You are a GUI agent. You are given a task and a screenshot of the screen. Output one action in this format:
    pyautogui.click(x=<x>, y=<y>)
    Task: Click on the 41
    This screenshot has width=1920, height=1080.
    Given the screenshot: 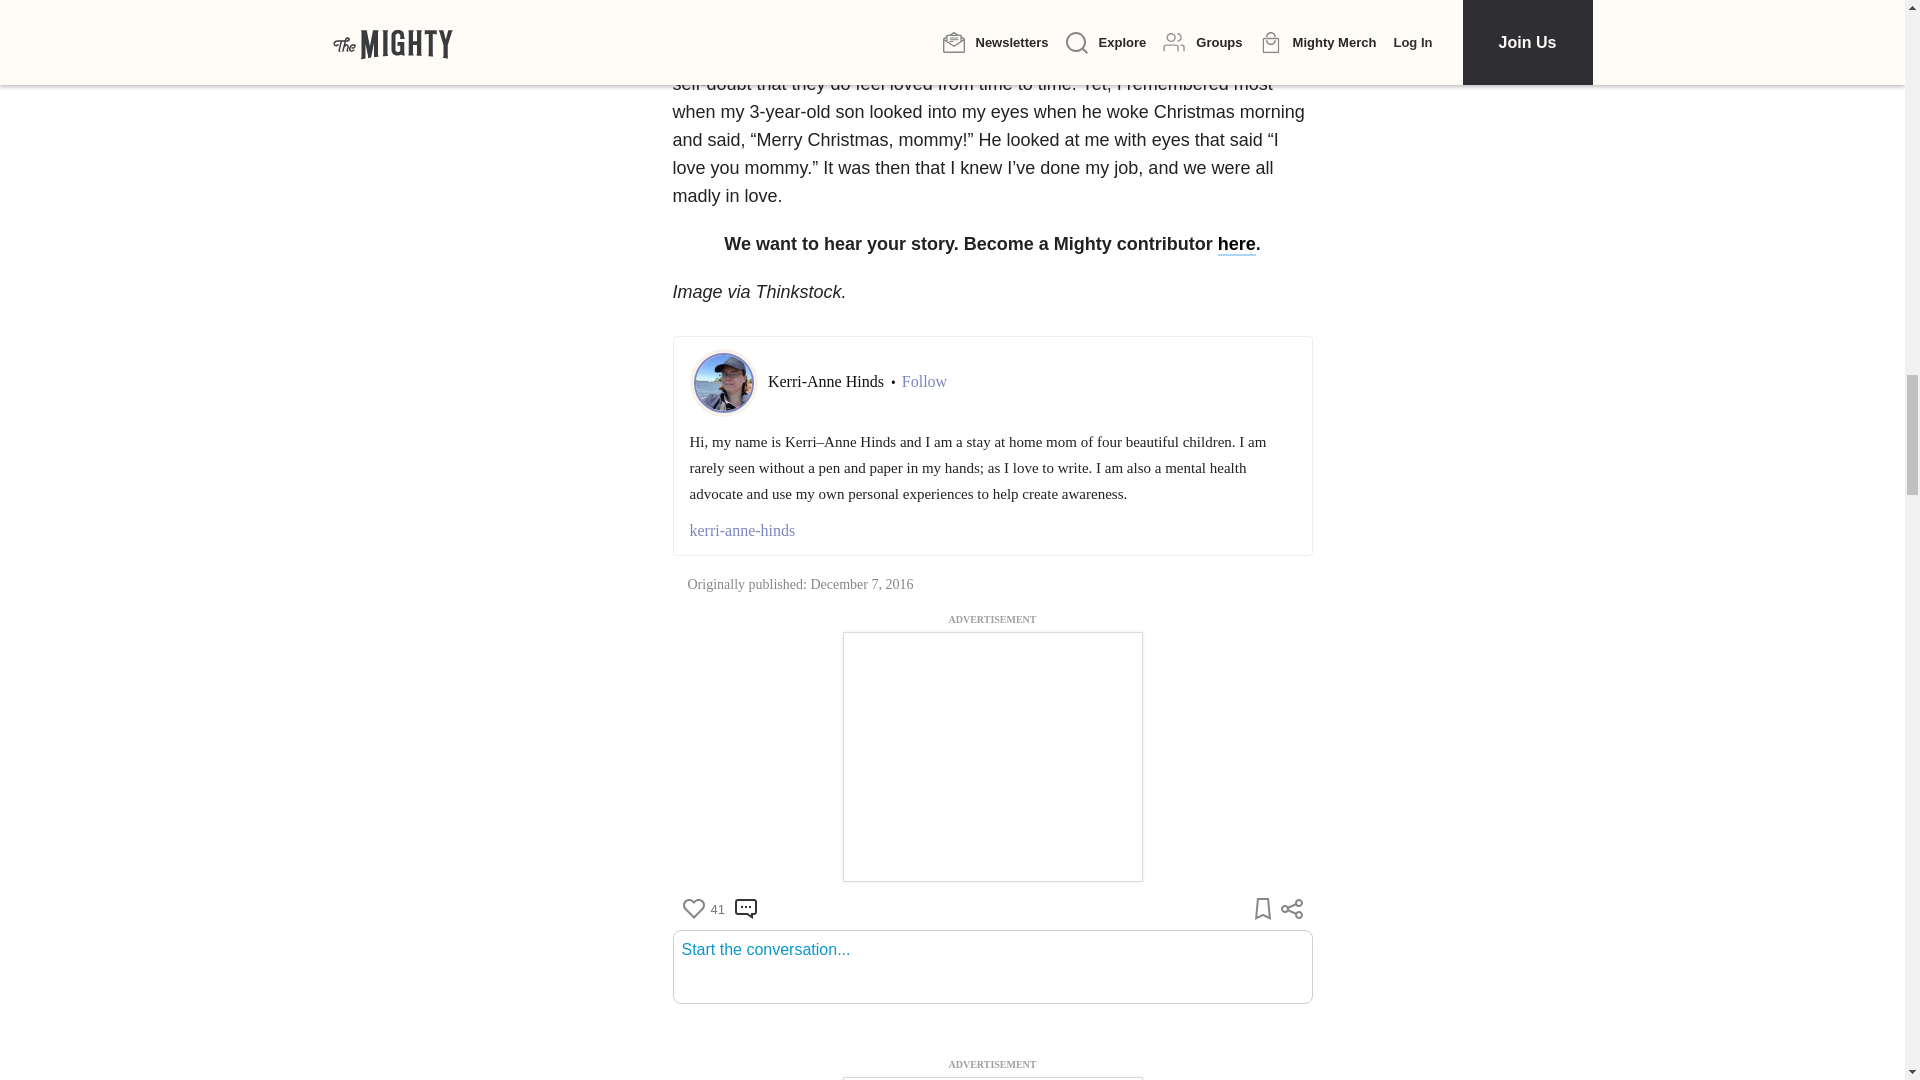 What is the action you would take?
    pyautogui.click(x=702, y=908)
    